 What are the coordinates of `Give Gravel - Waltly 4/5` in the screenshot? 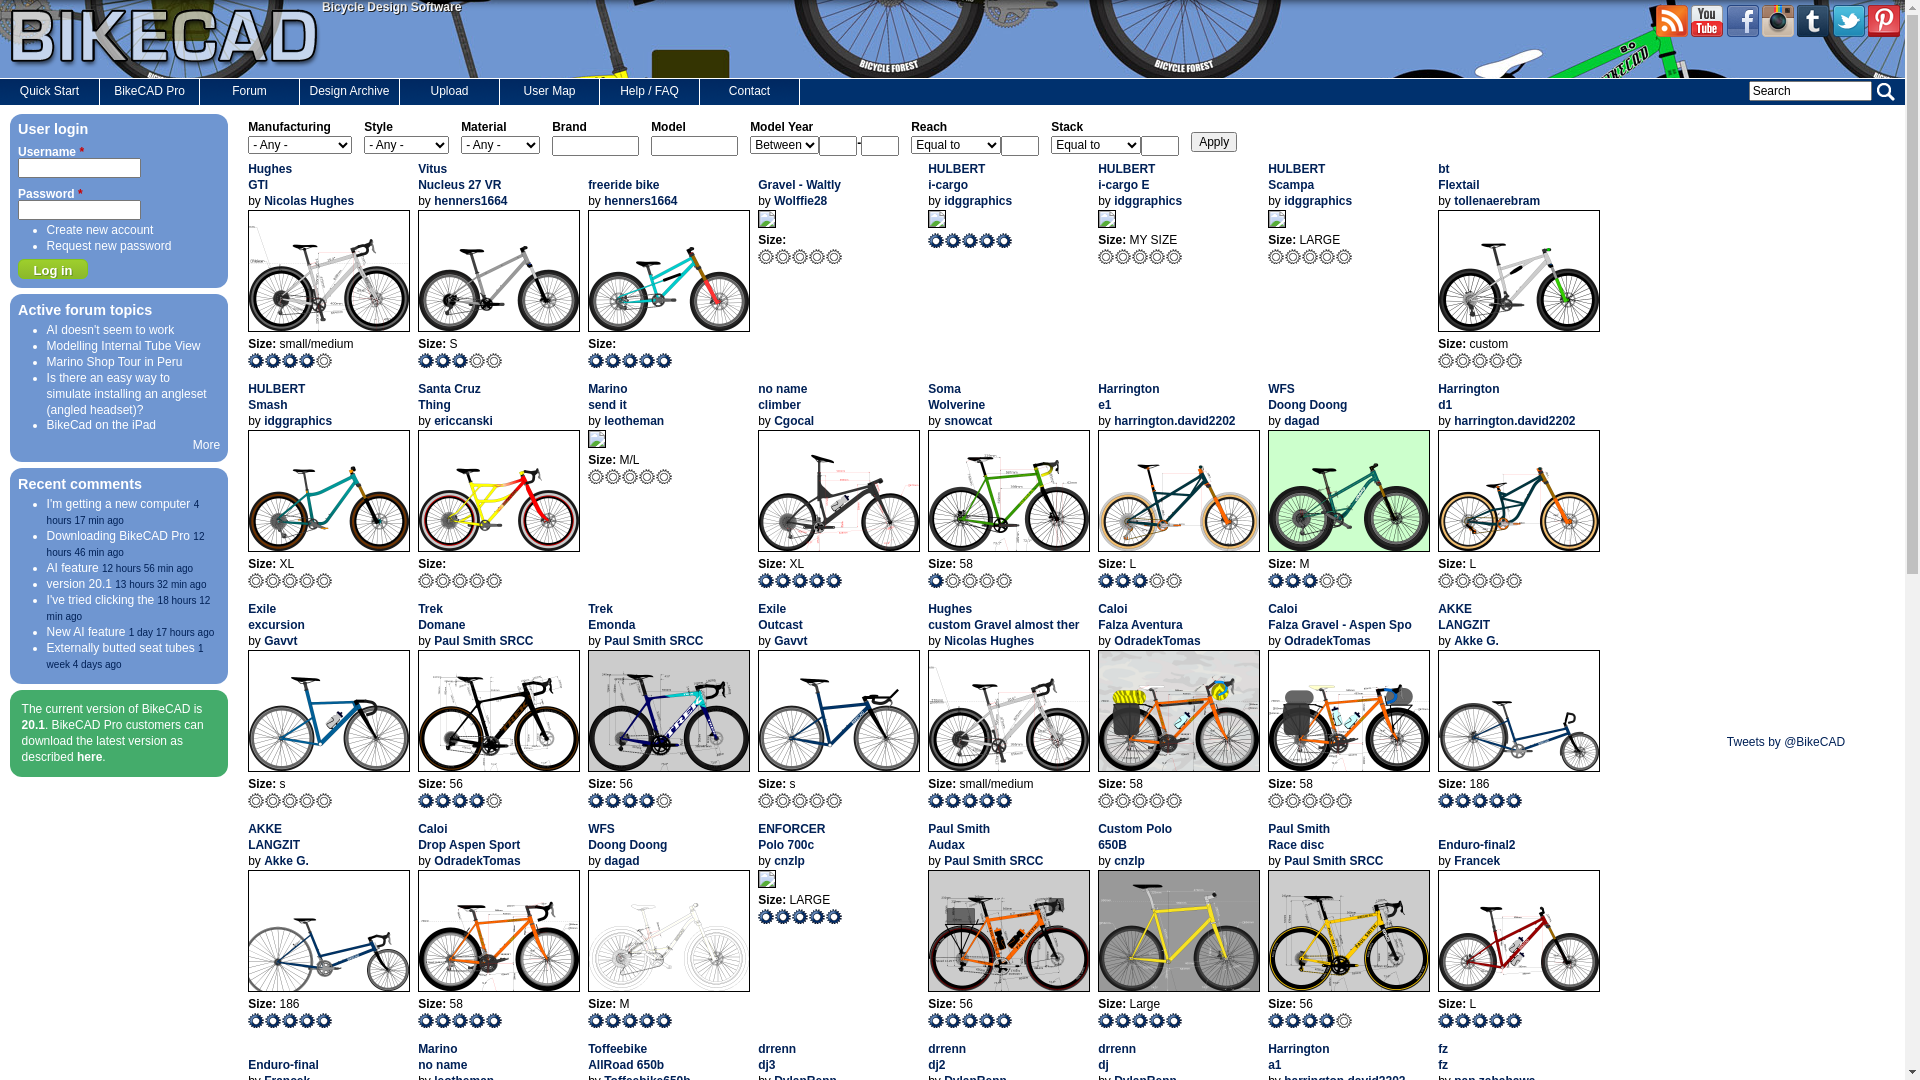 It's located at (818, 256).